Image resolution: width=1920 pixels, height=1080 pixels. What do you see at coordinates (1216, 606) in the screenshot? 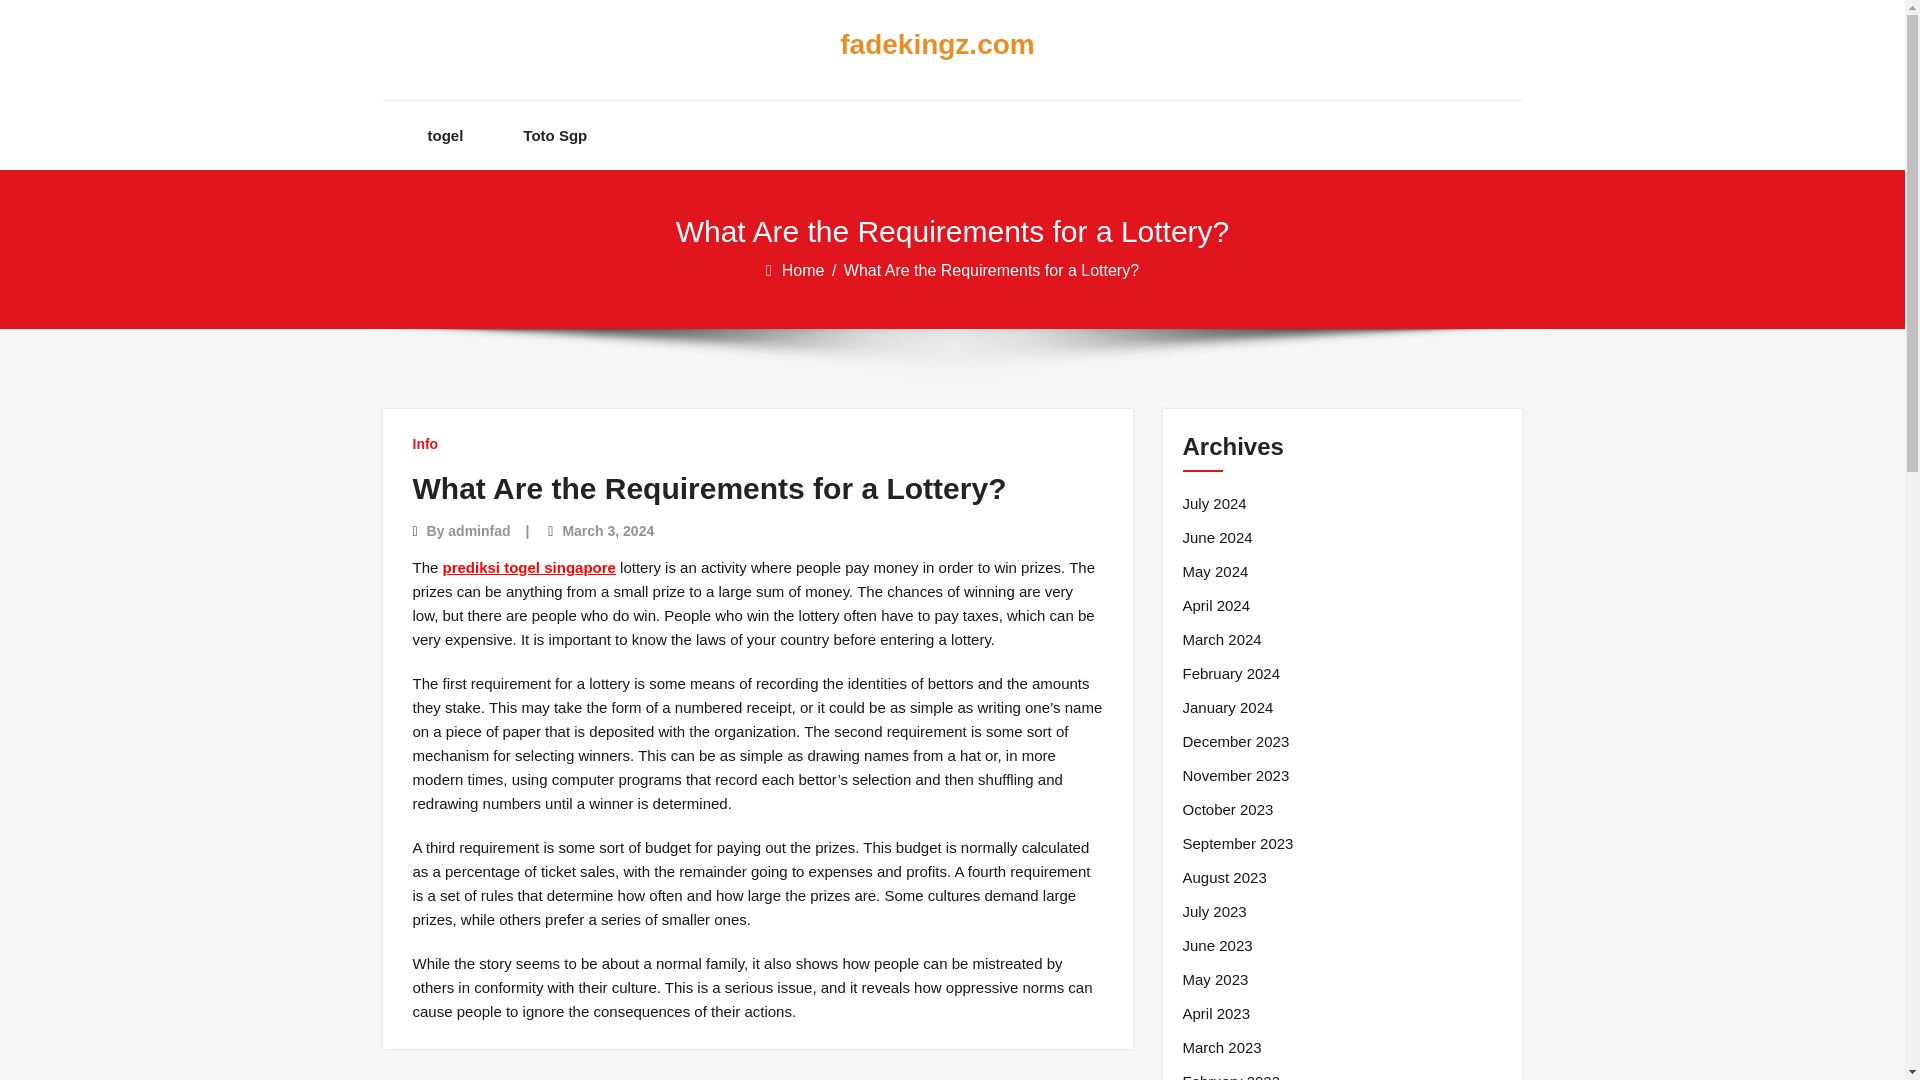
I see `April 2024` at bounding box center [1216, 606].